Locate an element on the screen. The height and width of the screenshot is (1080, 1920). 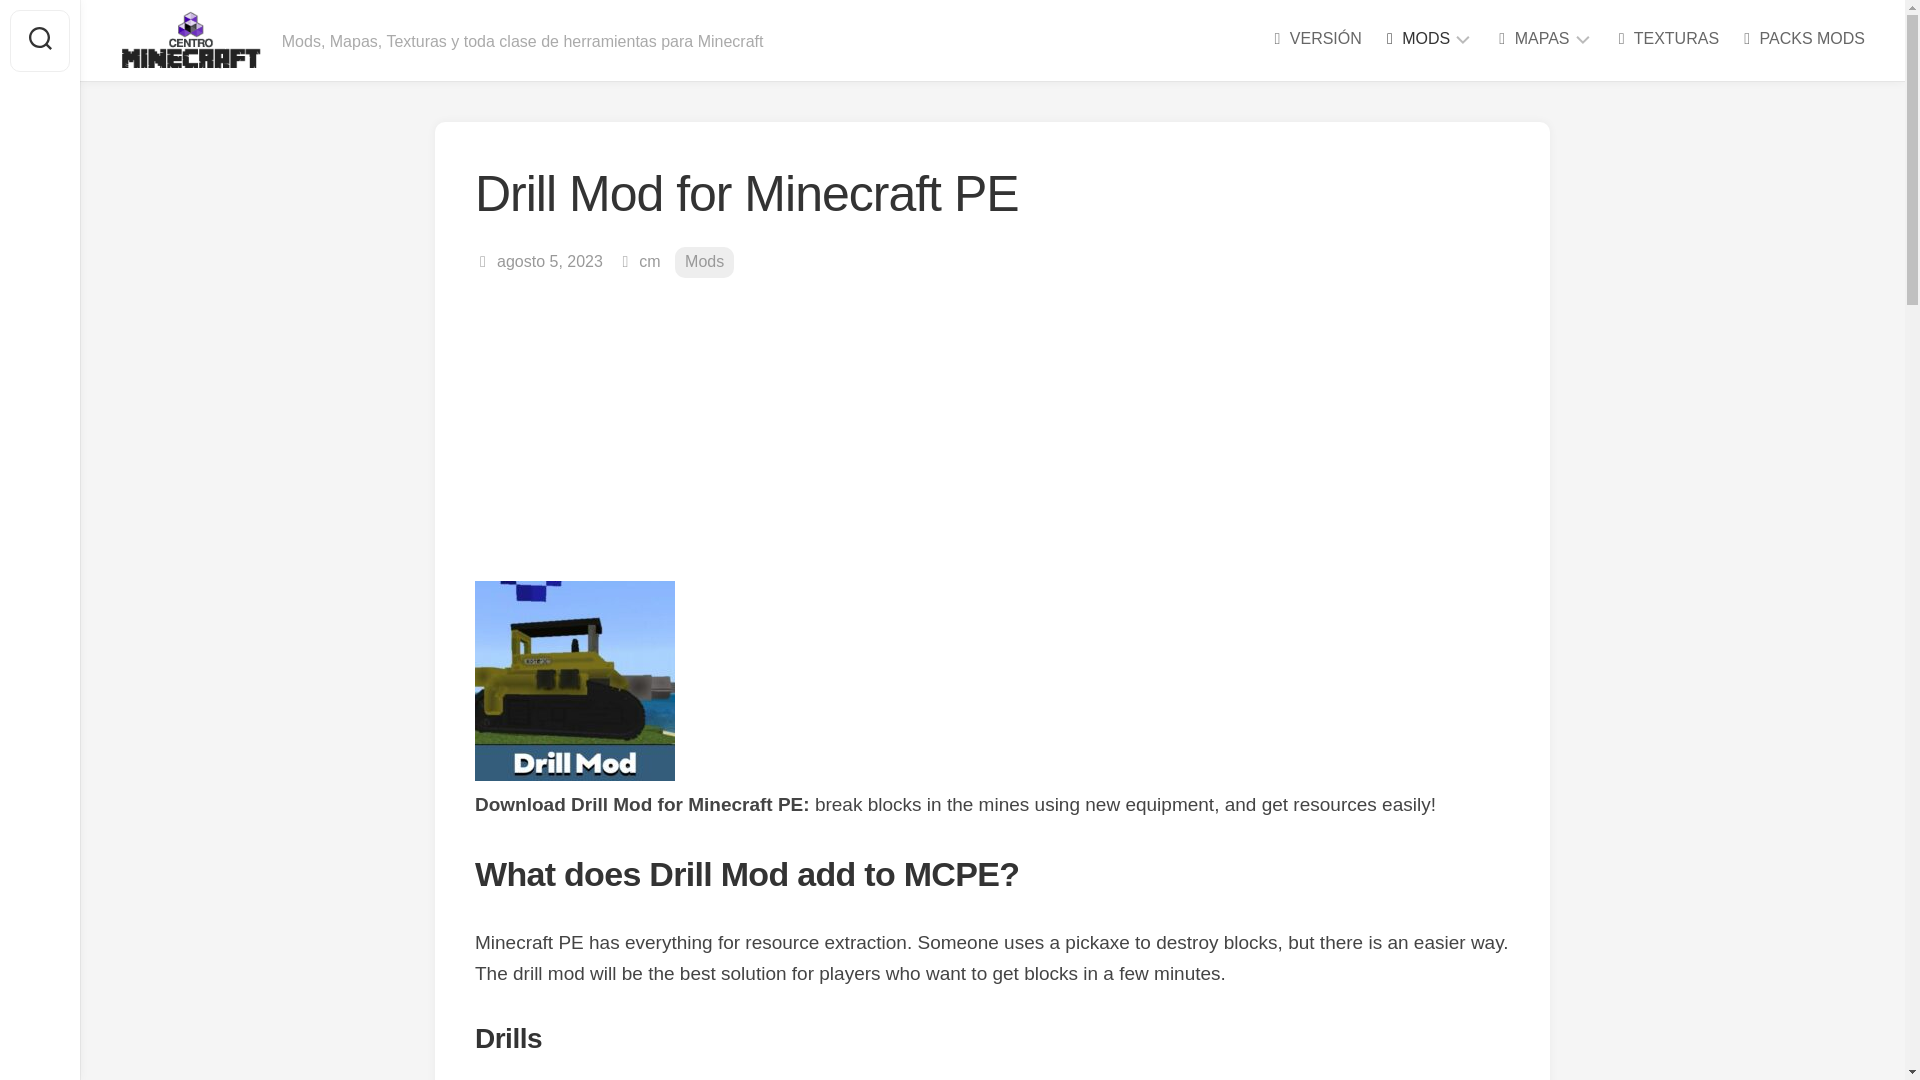
PACKS MODS is located at coordinates (1802, 38).